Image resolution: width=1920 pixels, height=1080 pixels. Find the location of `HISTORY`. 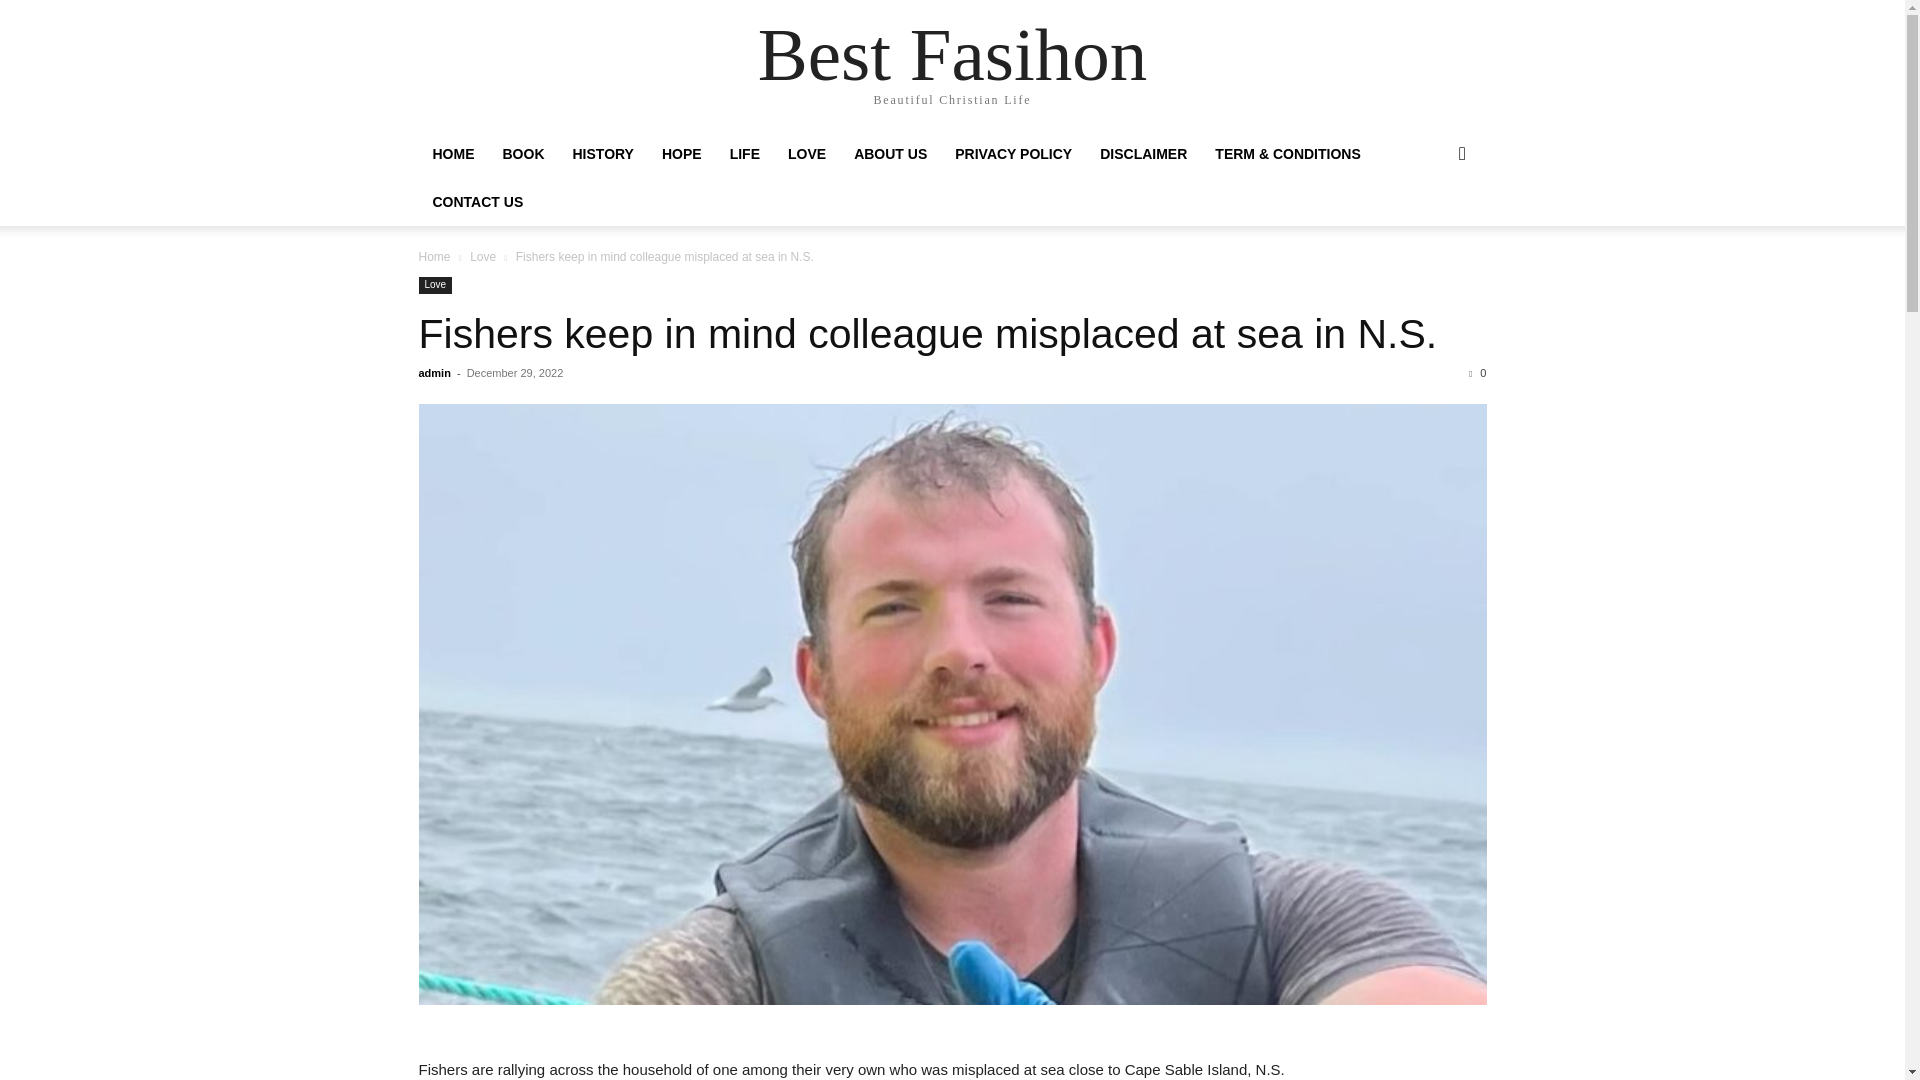

HISTORY is located at coordinates (602, 154).